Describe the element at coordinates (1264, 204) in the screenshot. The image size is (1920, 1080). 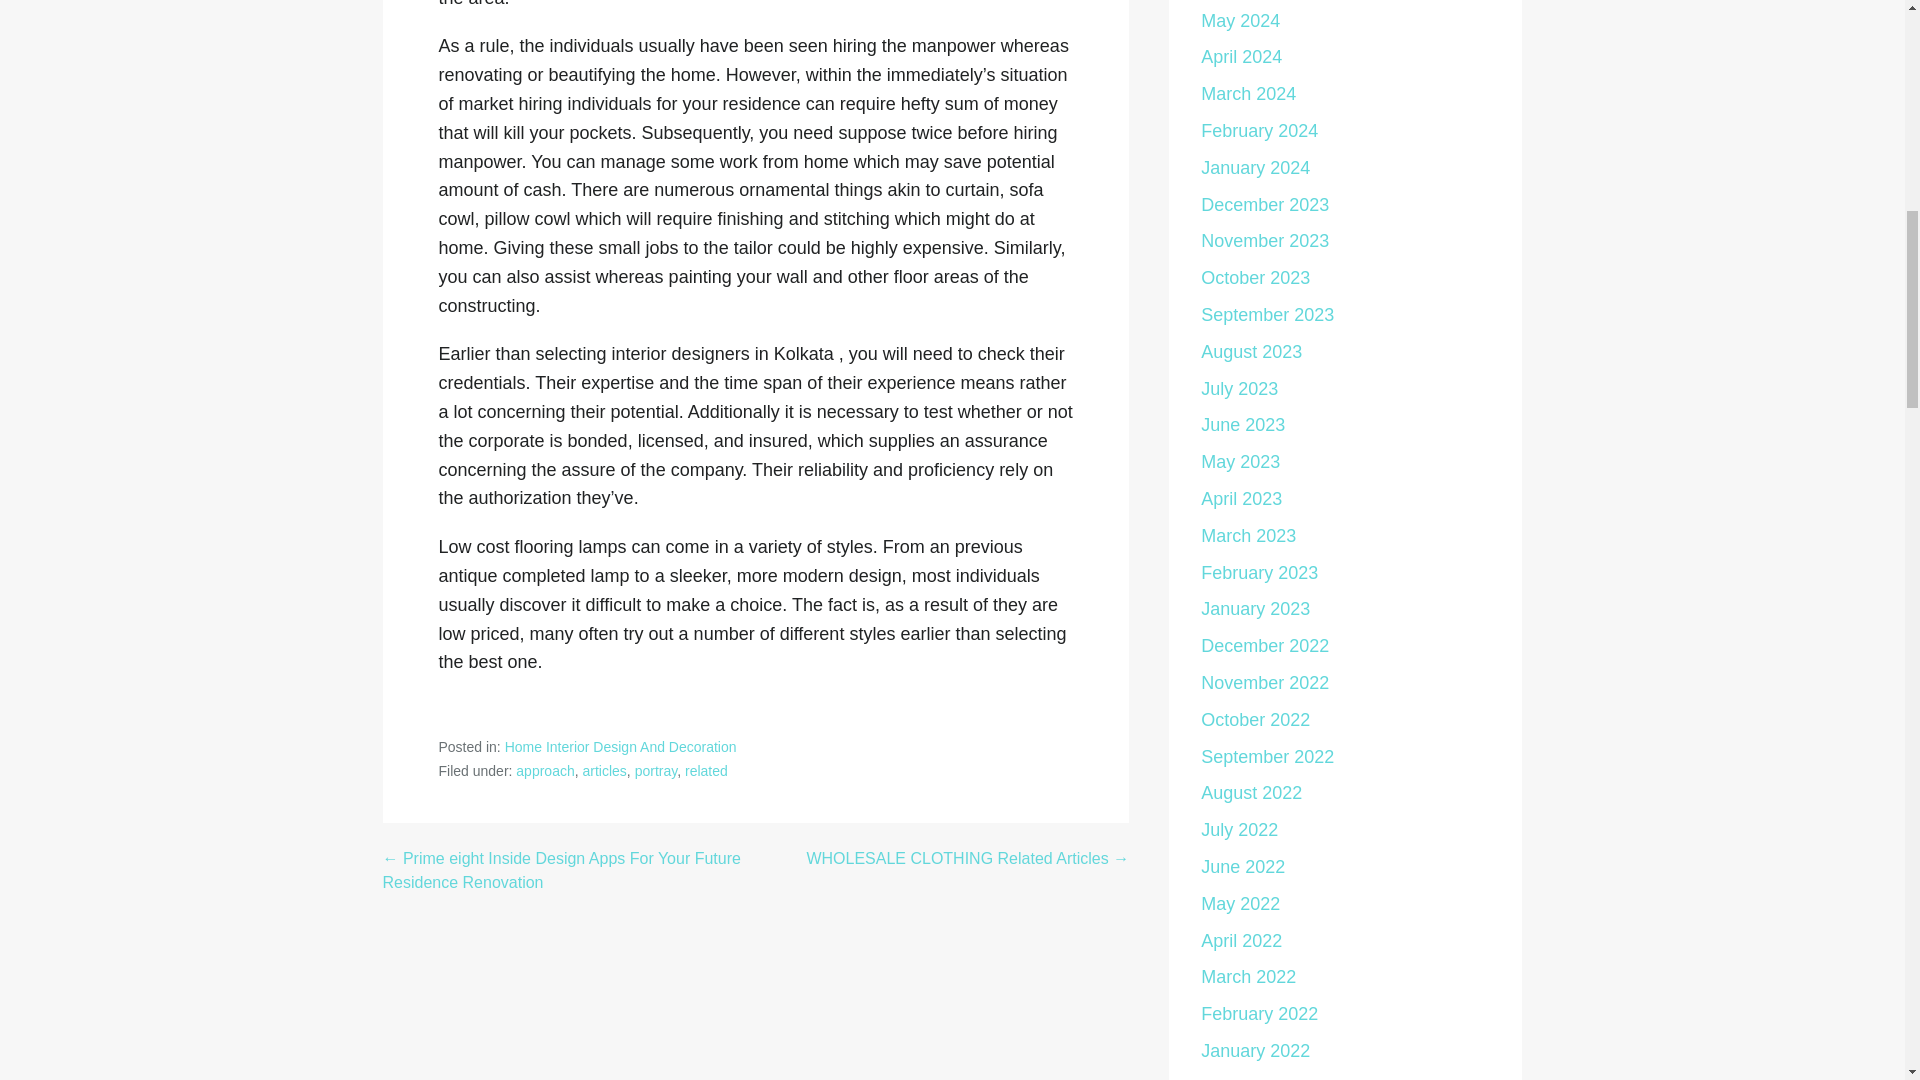
I see `December 2023` at that location.